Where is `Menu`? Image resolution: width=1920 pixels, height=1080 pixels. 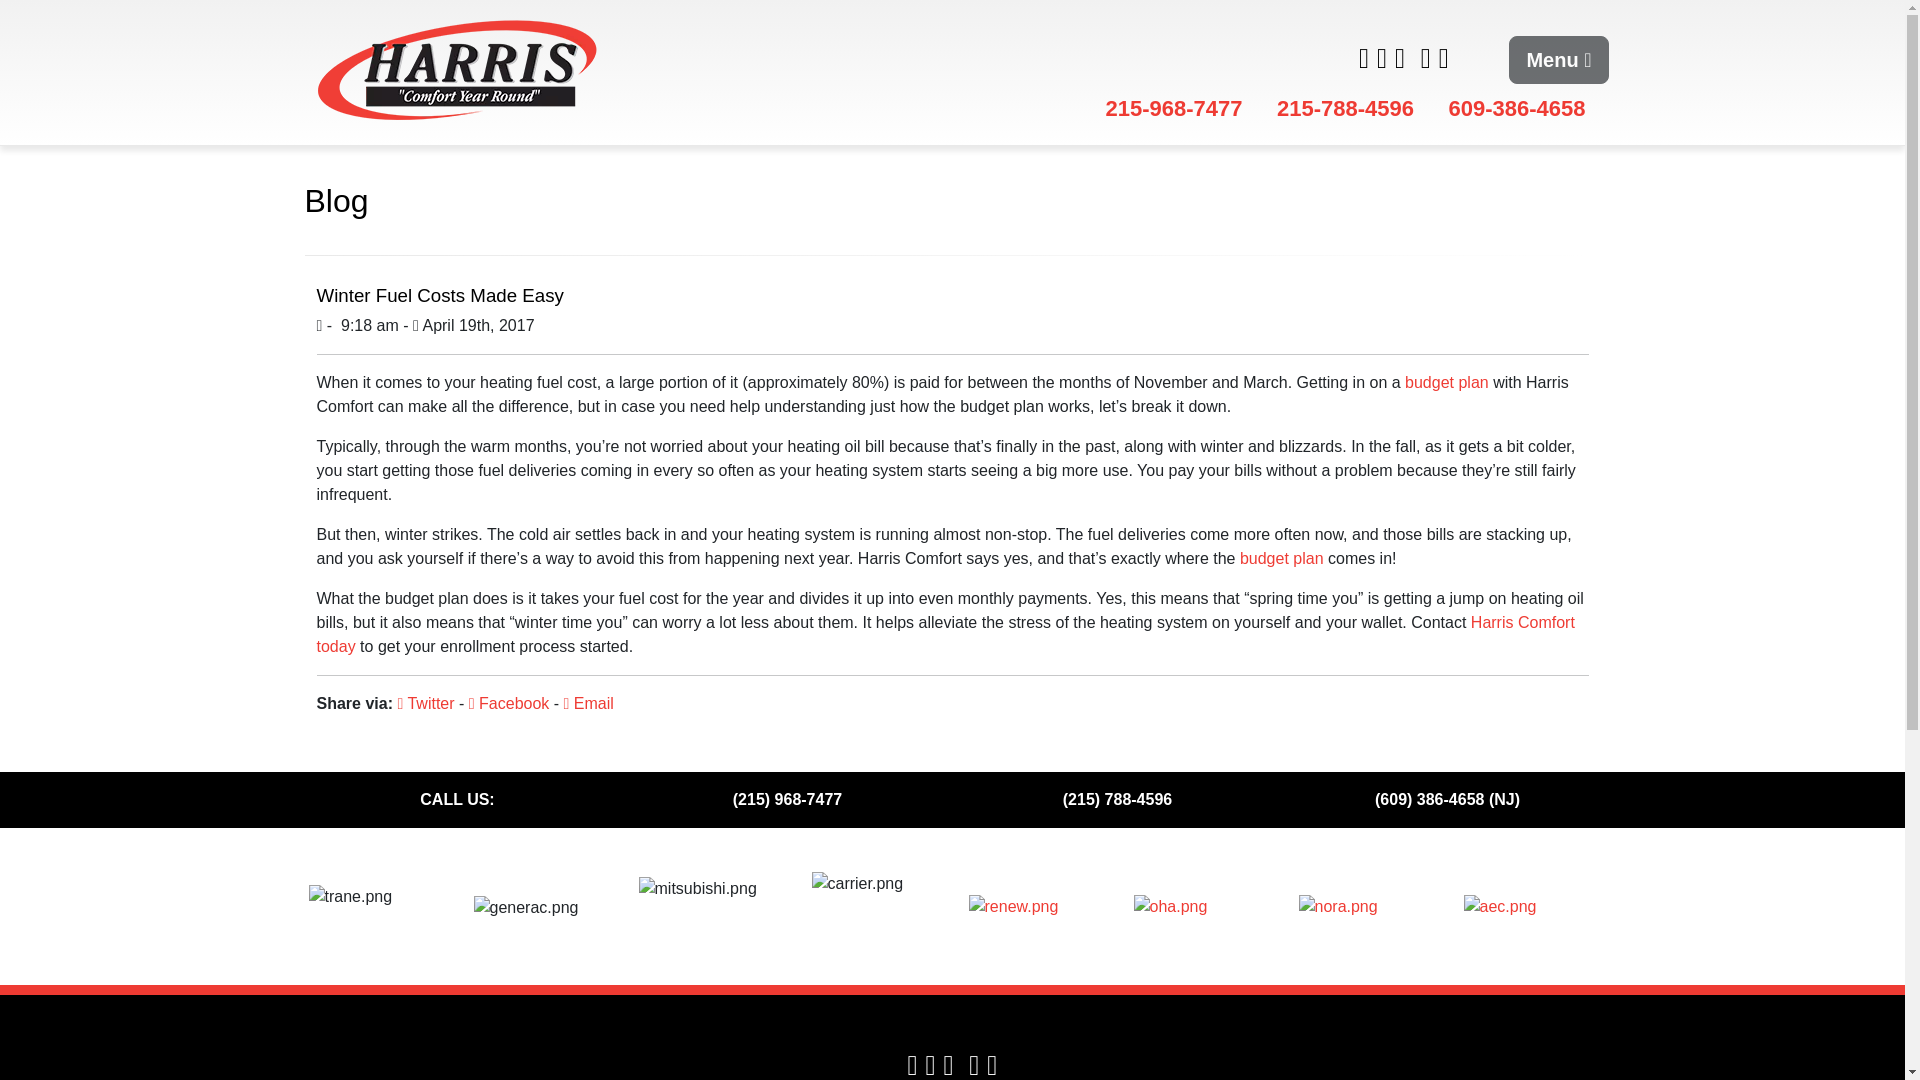 Menu is located at coordinates (1558, 60).